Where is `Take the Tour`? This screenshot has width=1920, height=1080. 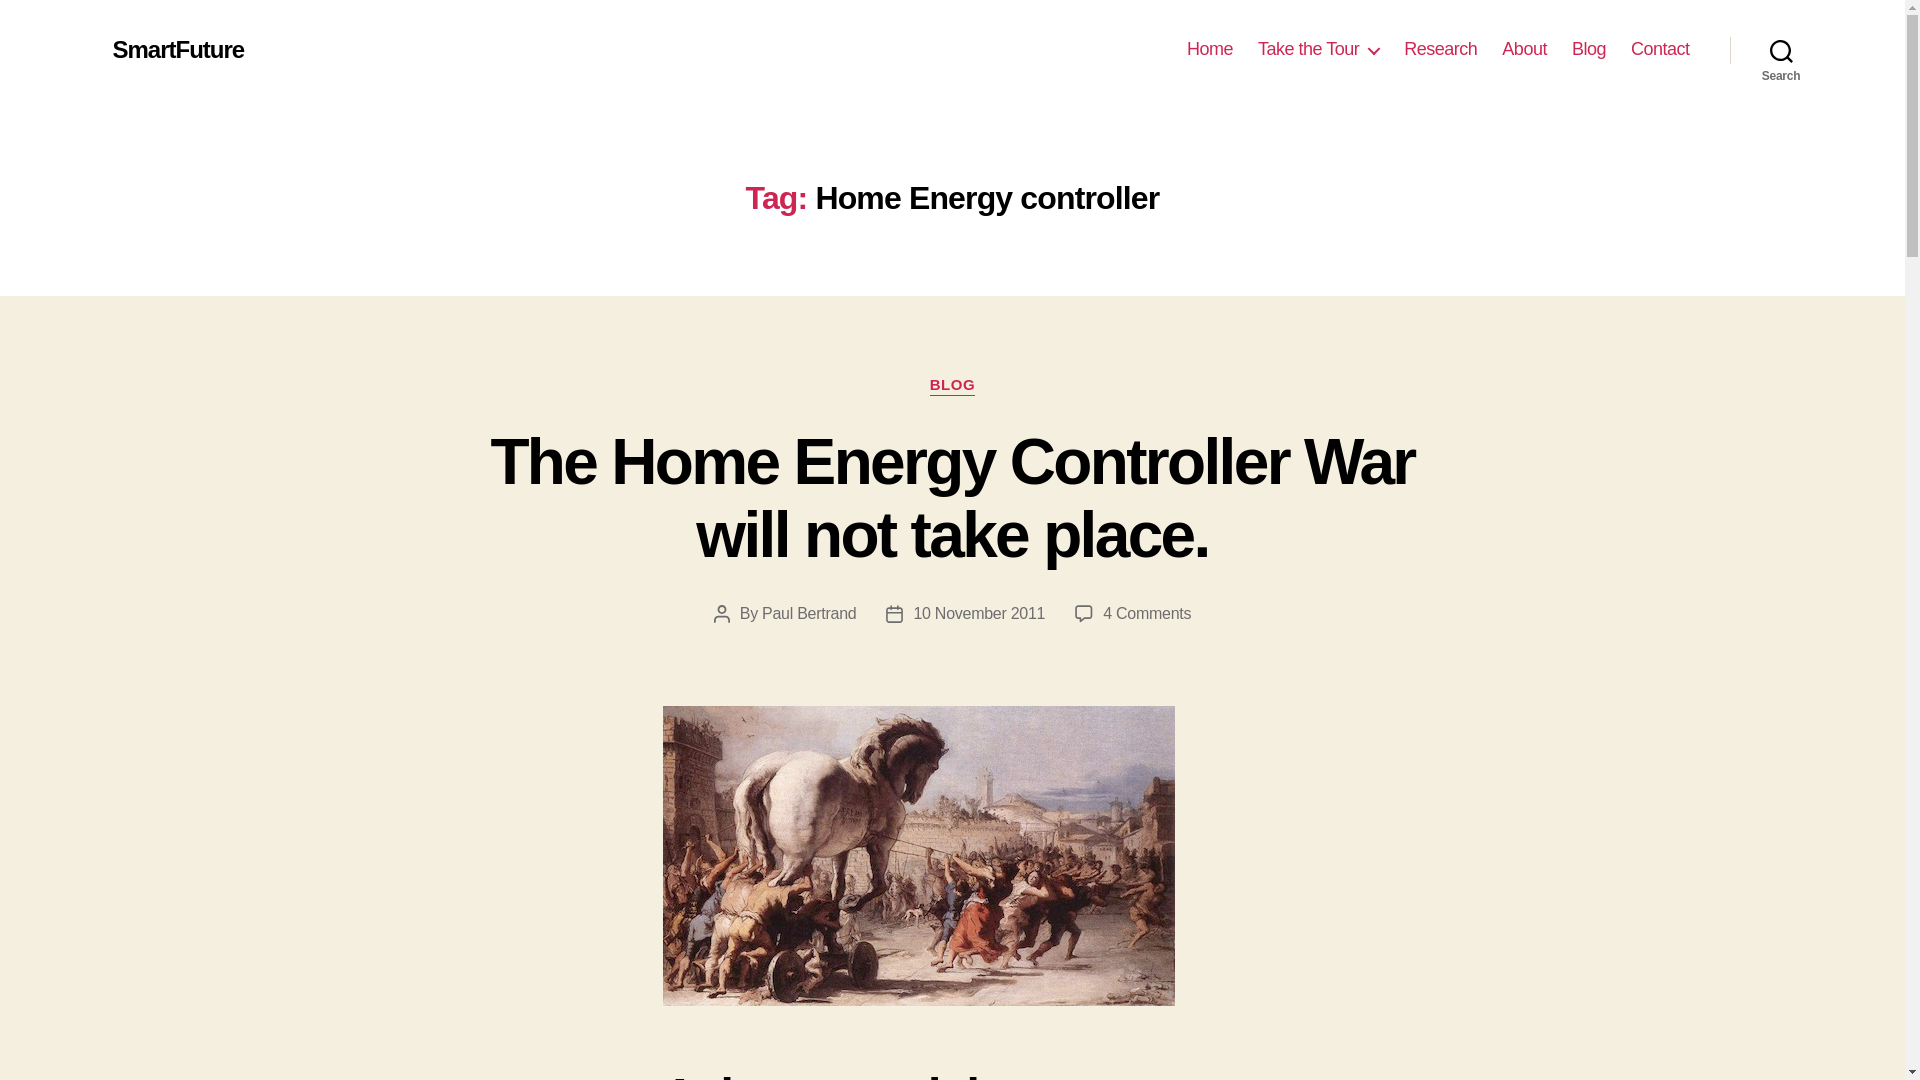 Take the Tour is located at coordinates (1318, 49).